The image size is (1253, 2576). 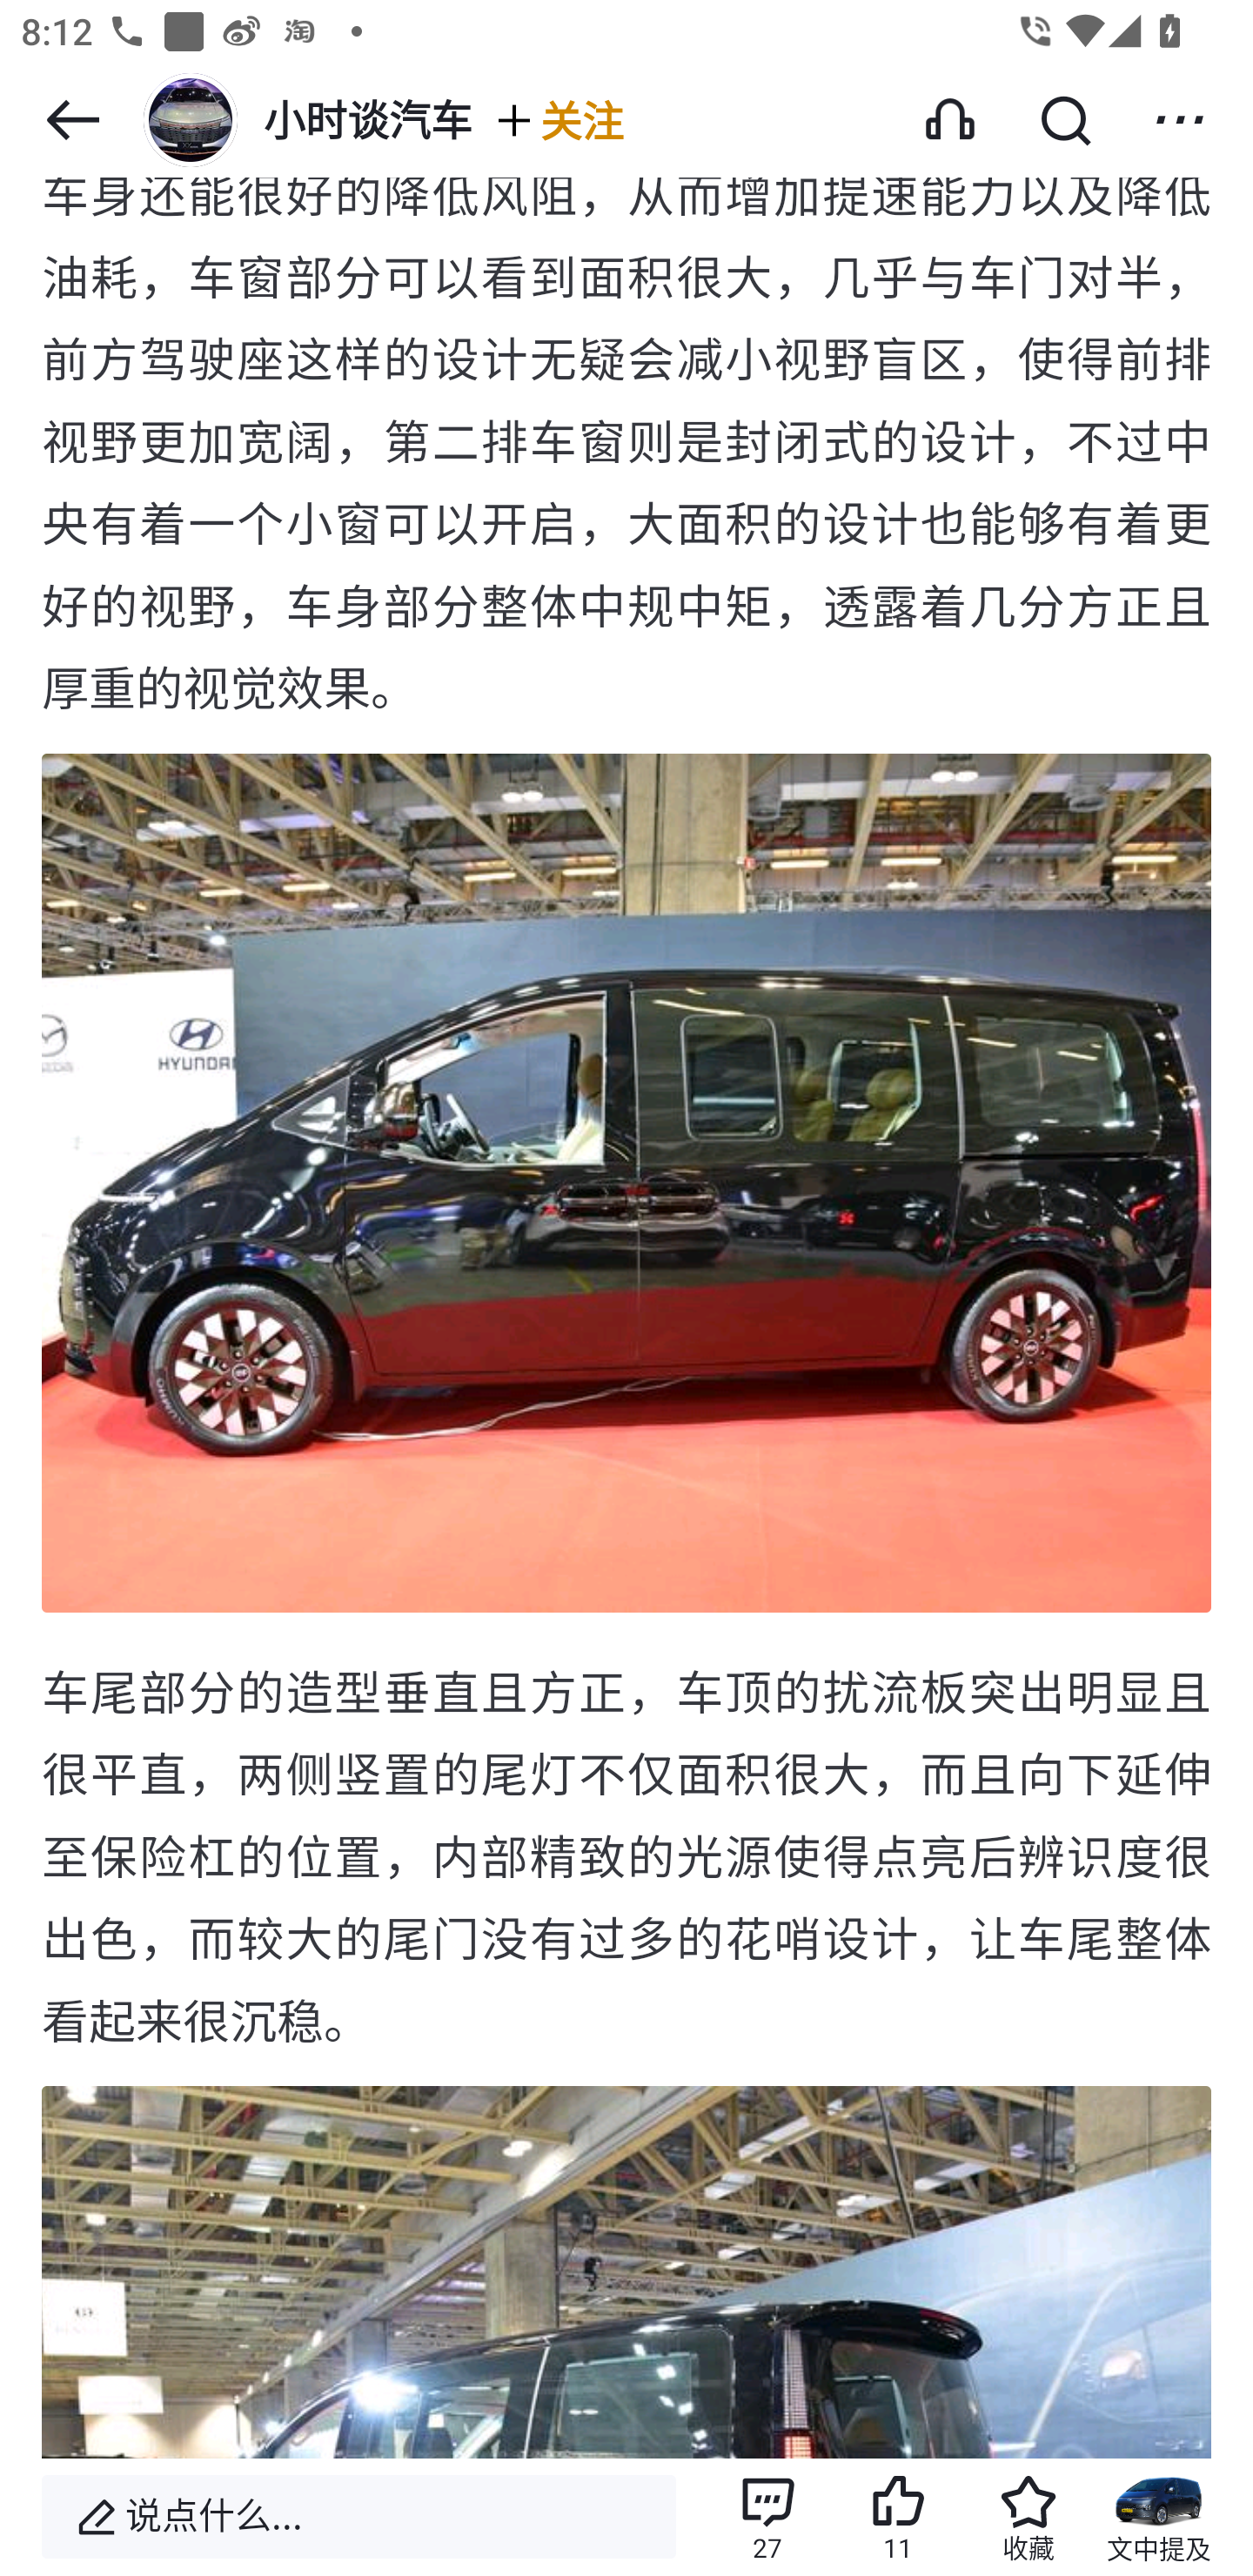 I want to click on , so click(x=72, y=119).